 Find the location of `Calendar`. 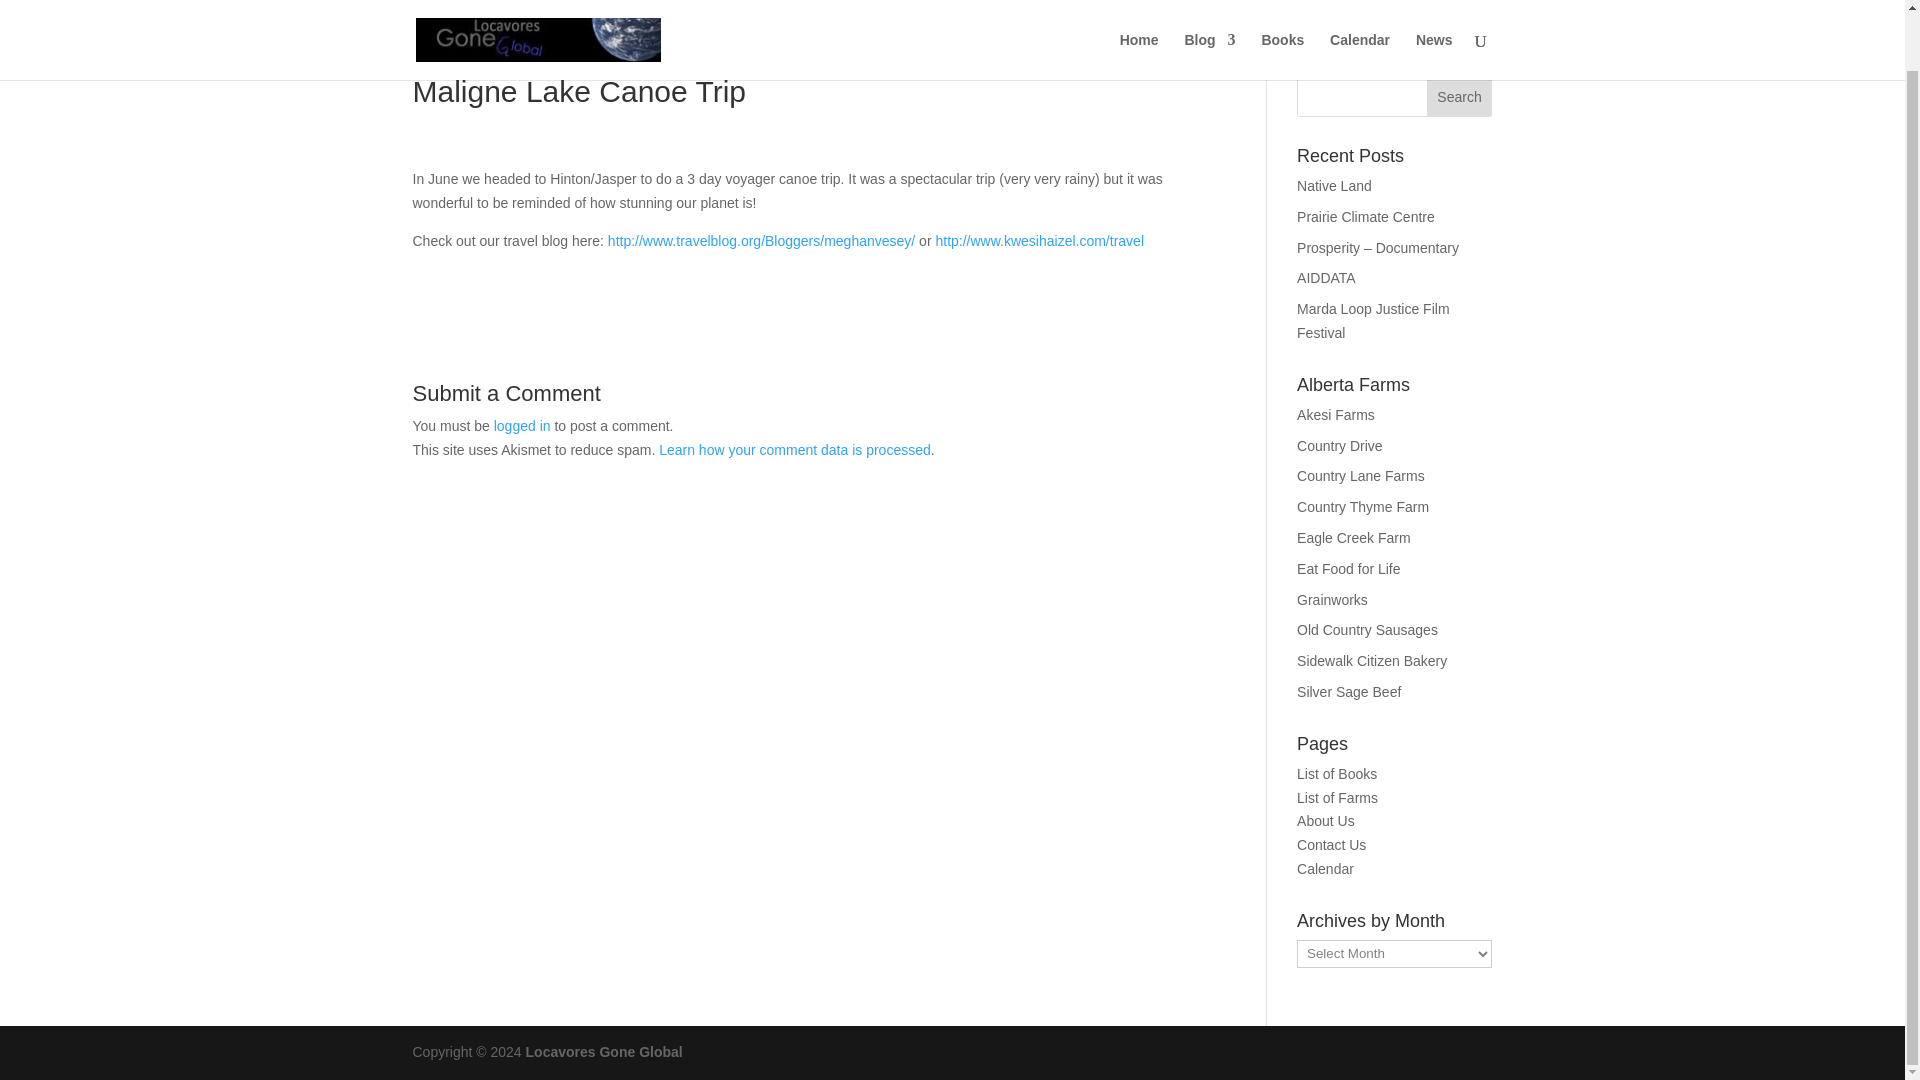

Calendar is located at coordinates (1360, 10).